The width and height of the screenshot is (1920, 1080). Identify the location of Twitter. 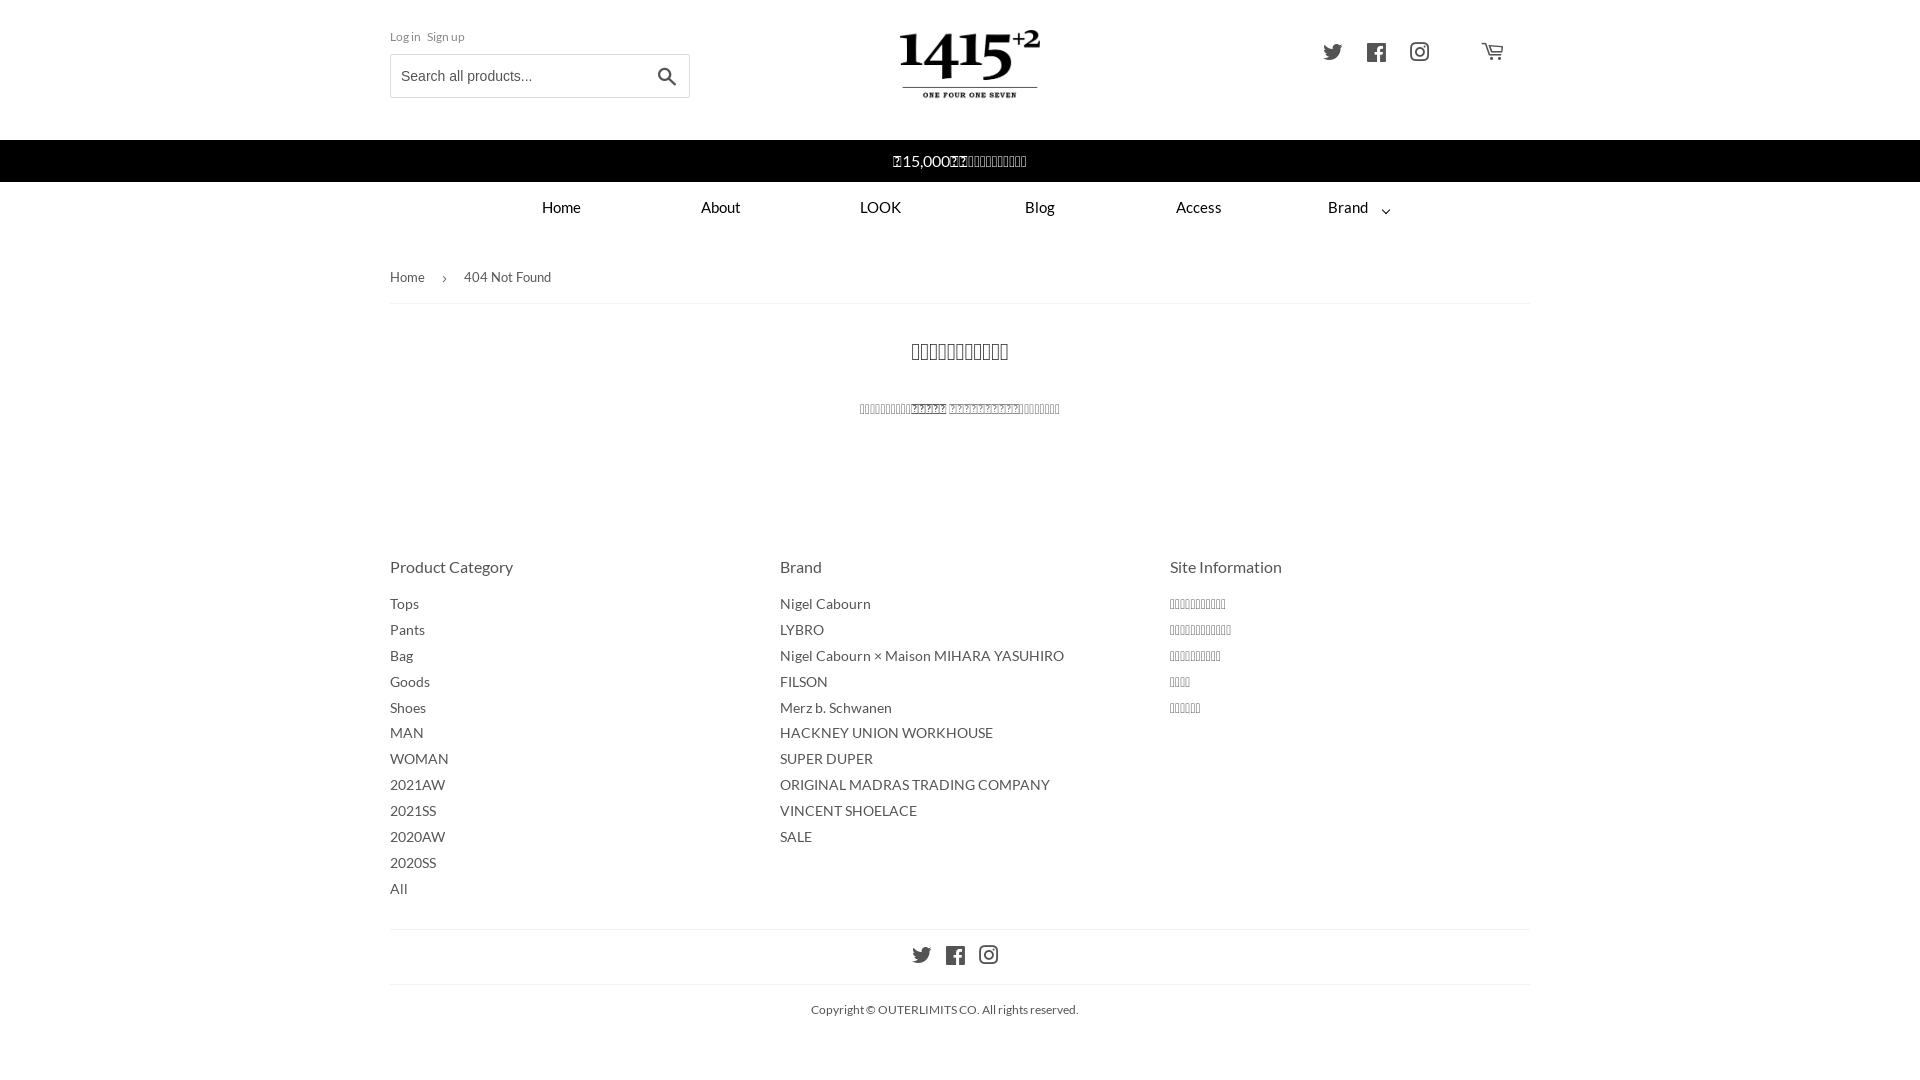
(1333, 54).